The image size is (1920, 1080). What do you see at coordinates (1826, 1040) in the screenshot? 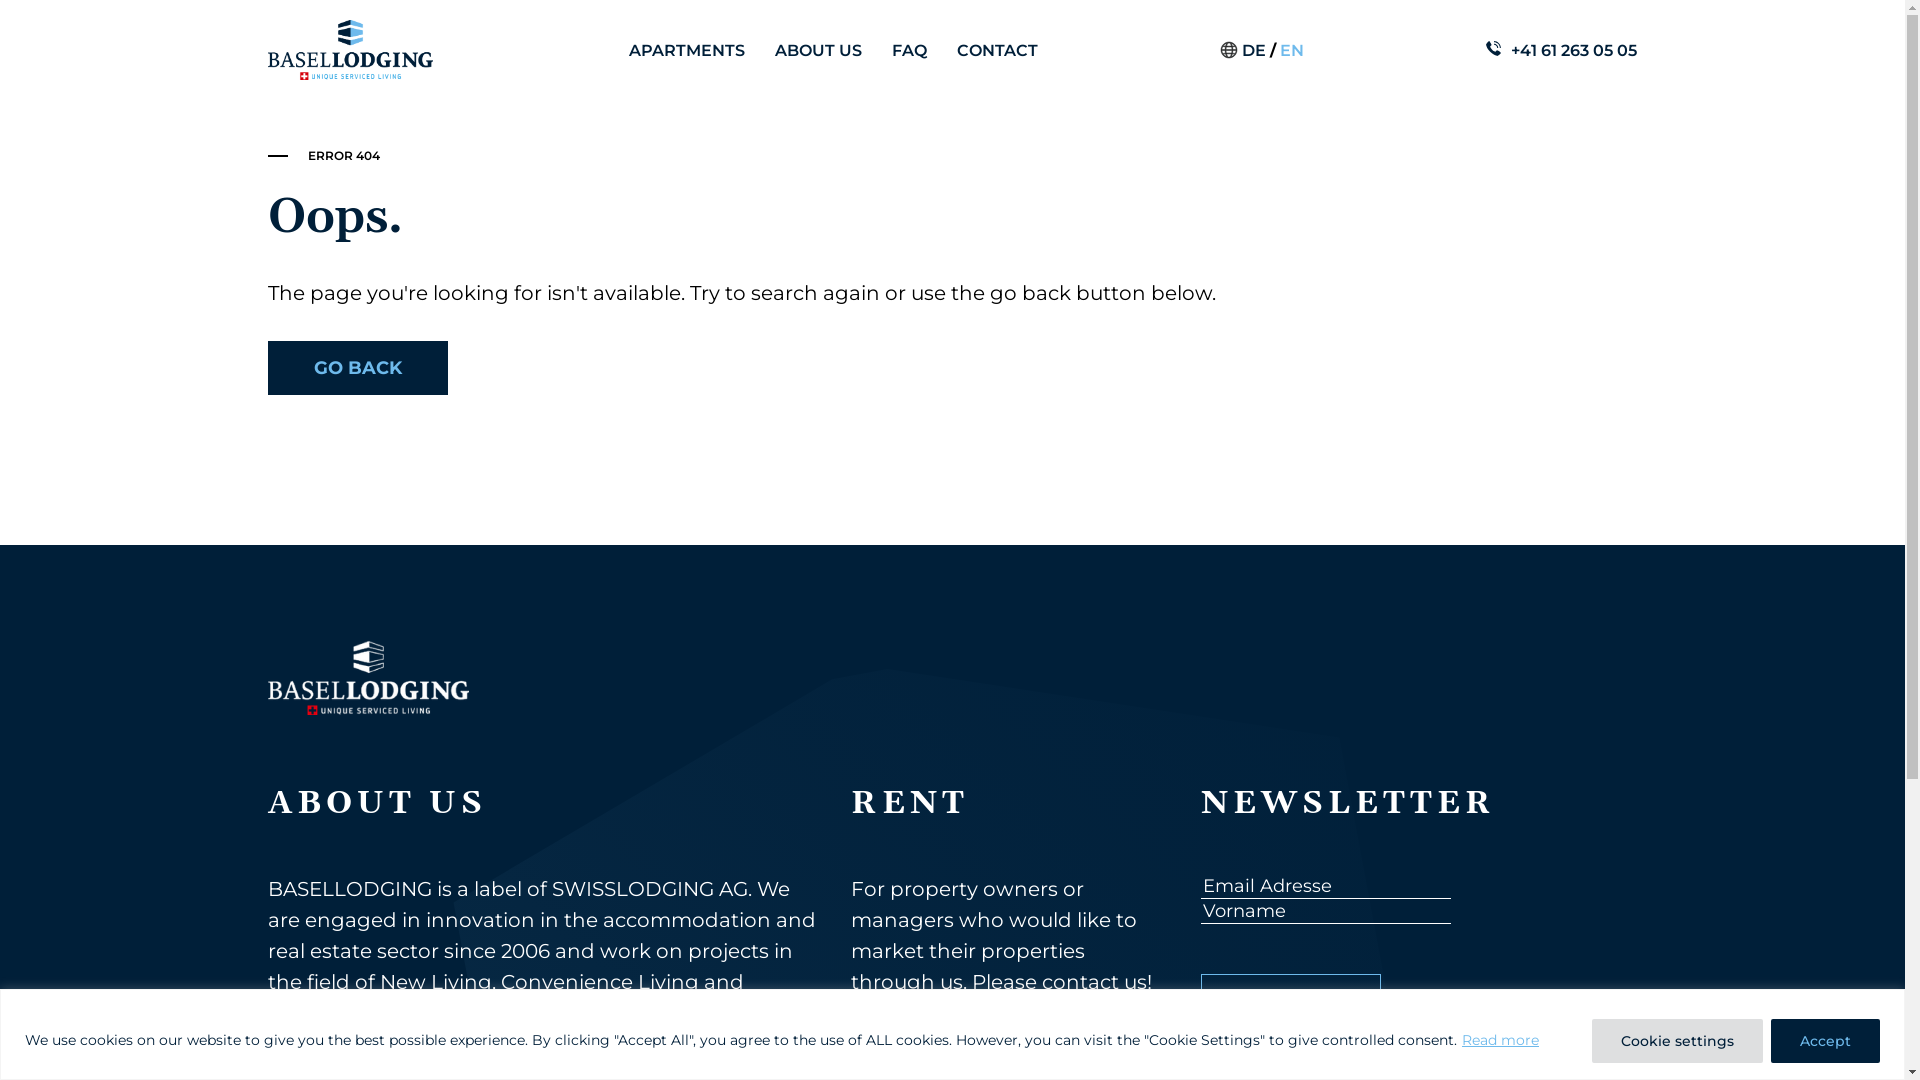
I see `Accept` at bounding box center [1826, 1040].